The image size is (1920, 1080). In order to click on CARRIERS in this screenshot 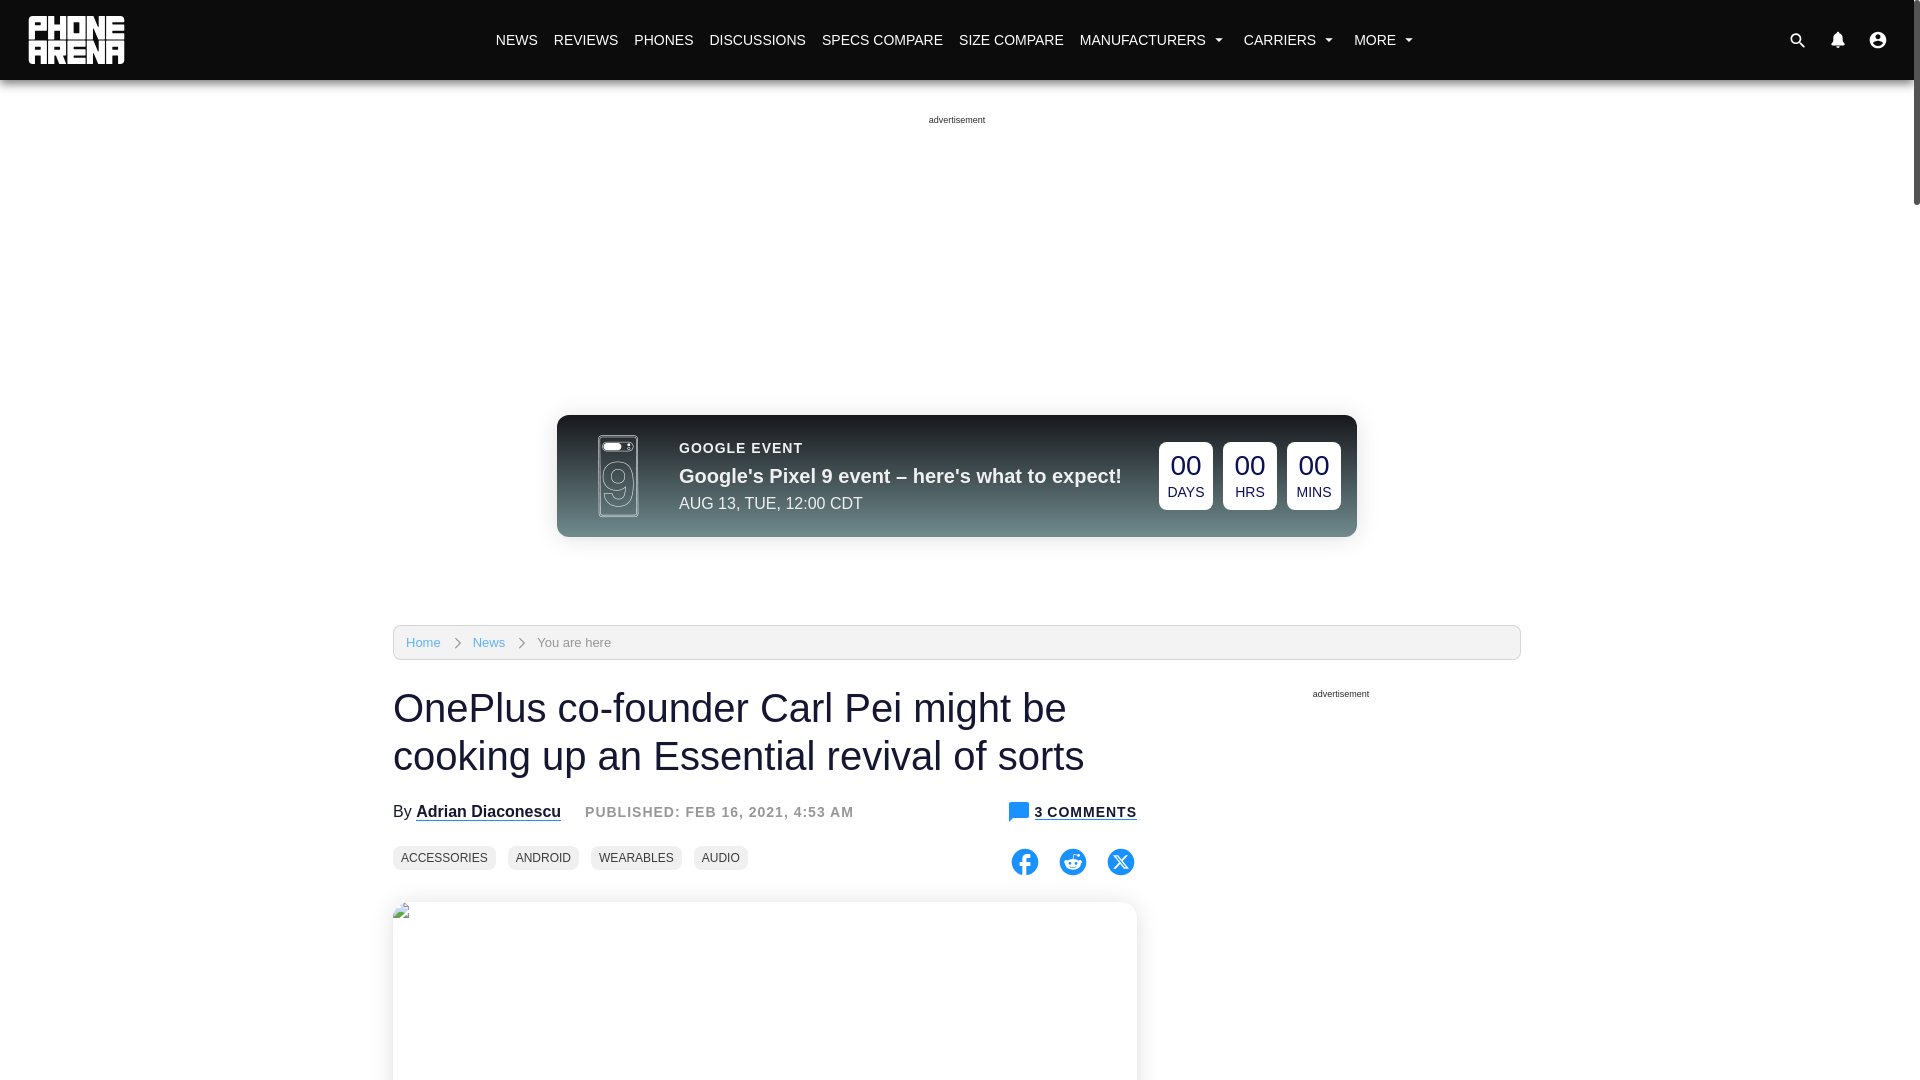, I will do `click(1290, 40)`.